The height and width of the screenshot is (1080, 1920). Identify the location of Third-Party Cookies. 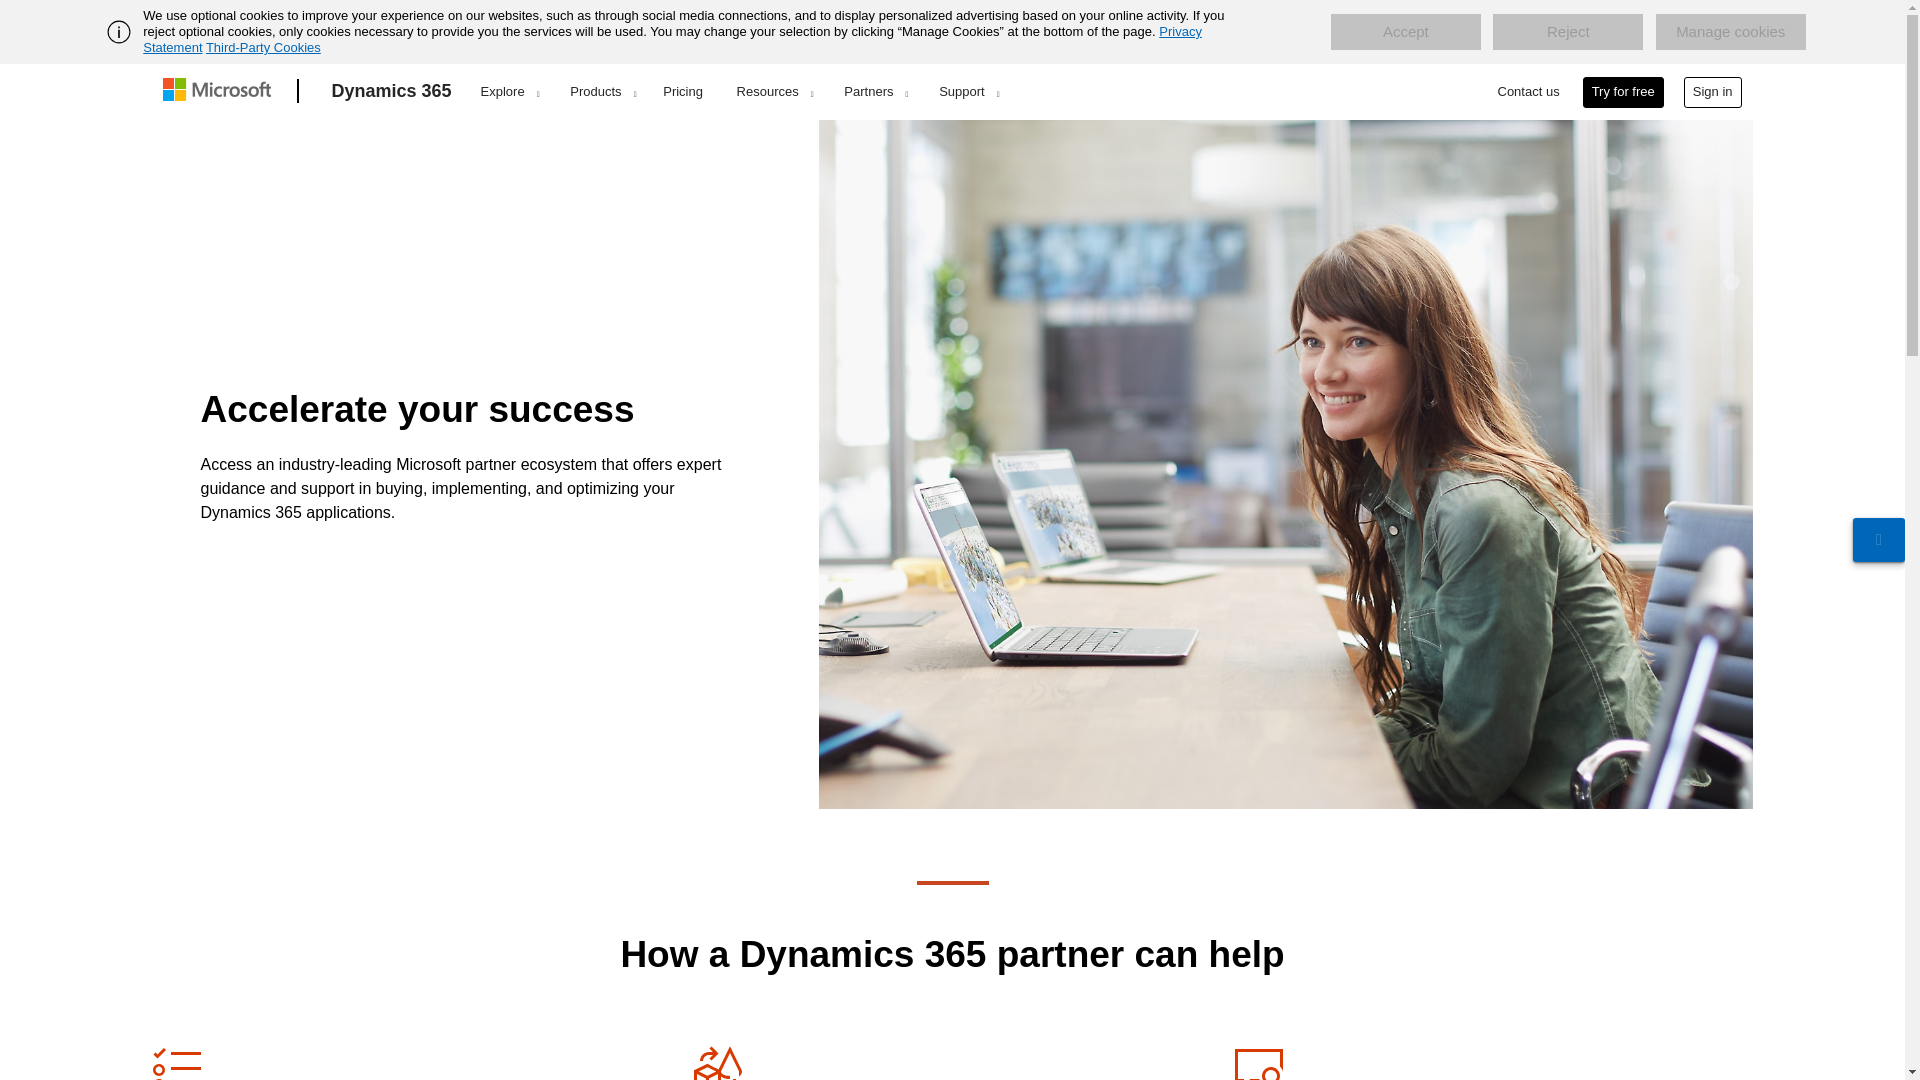
(262, 47).